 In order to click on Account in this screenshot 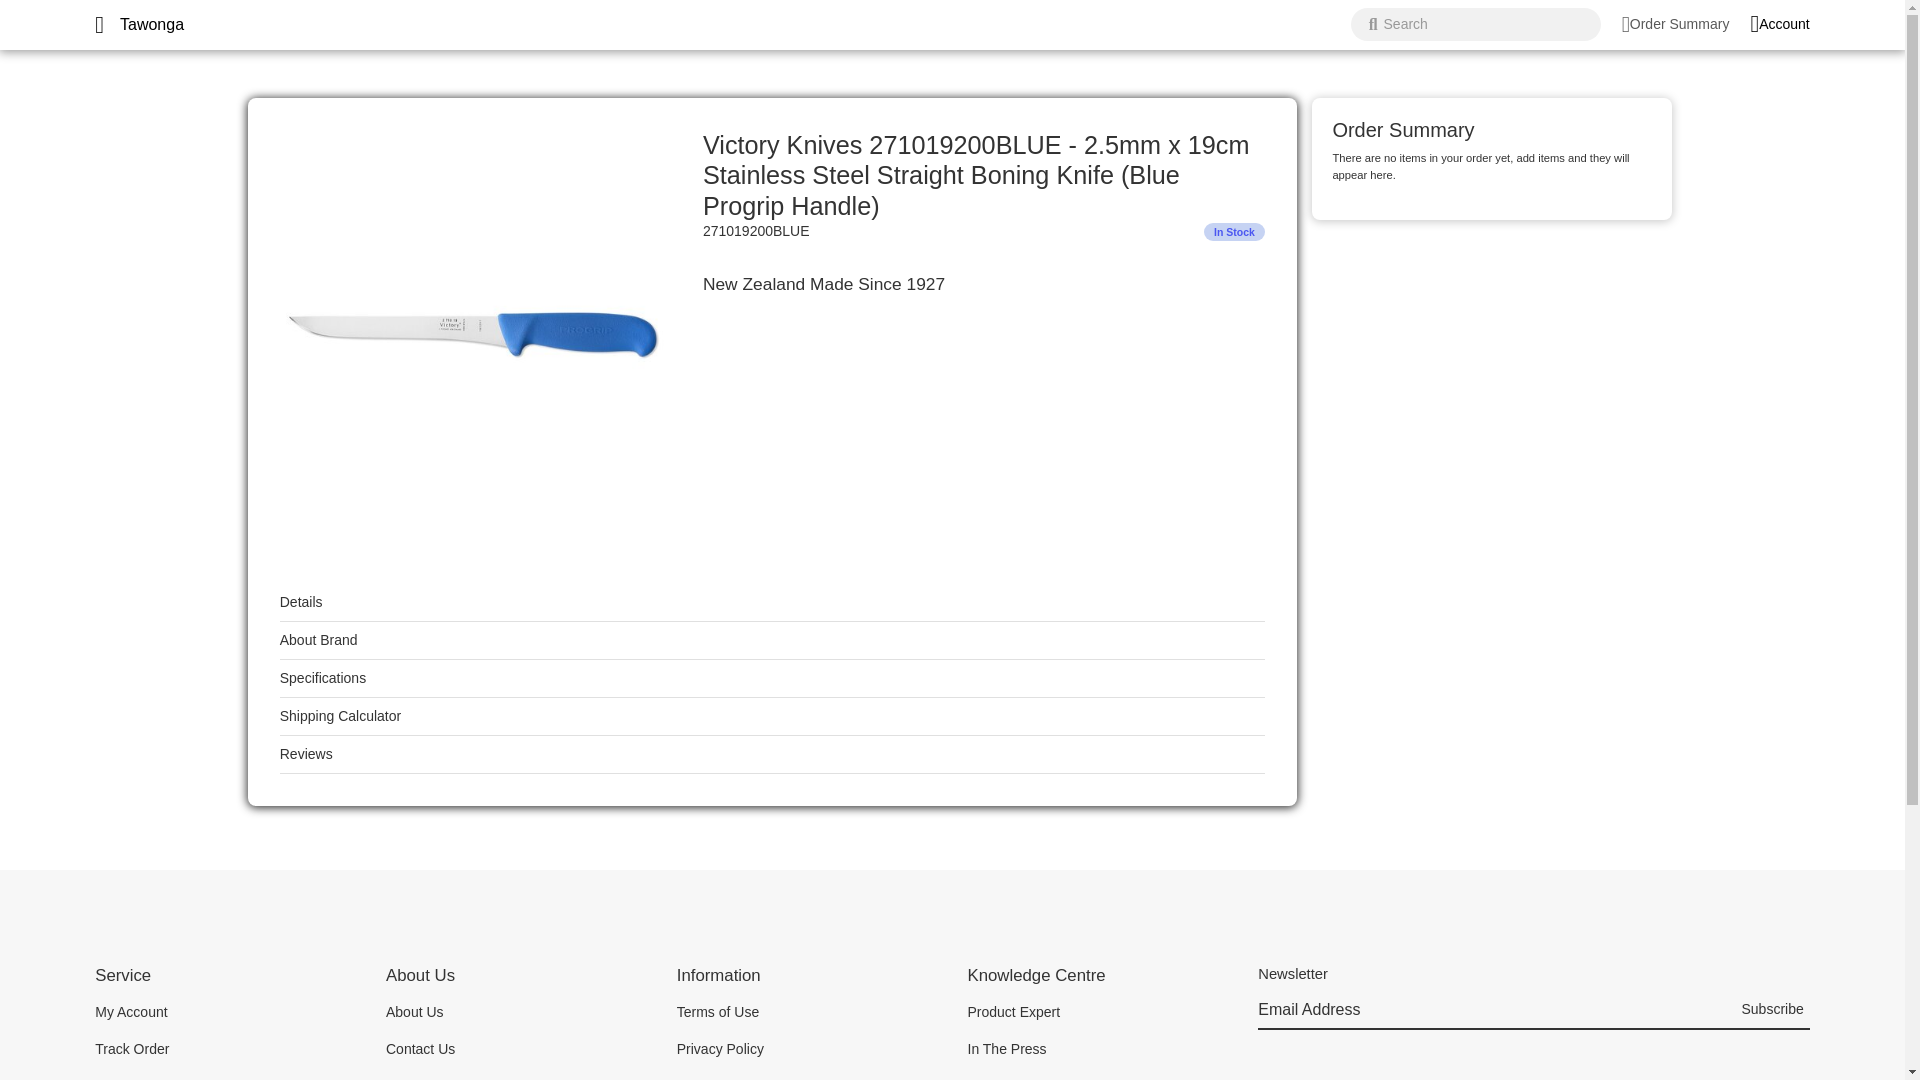, I will do `click(1778, 24)`.